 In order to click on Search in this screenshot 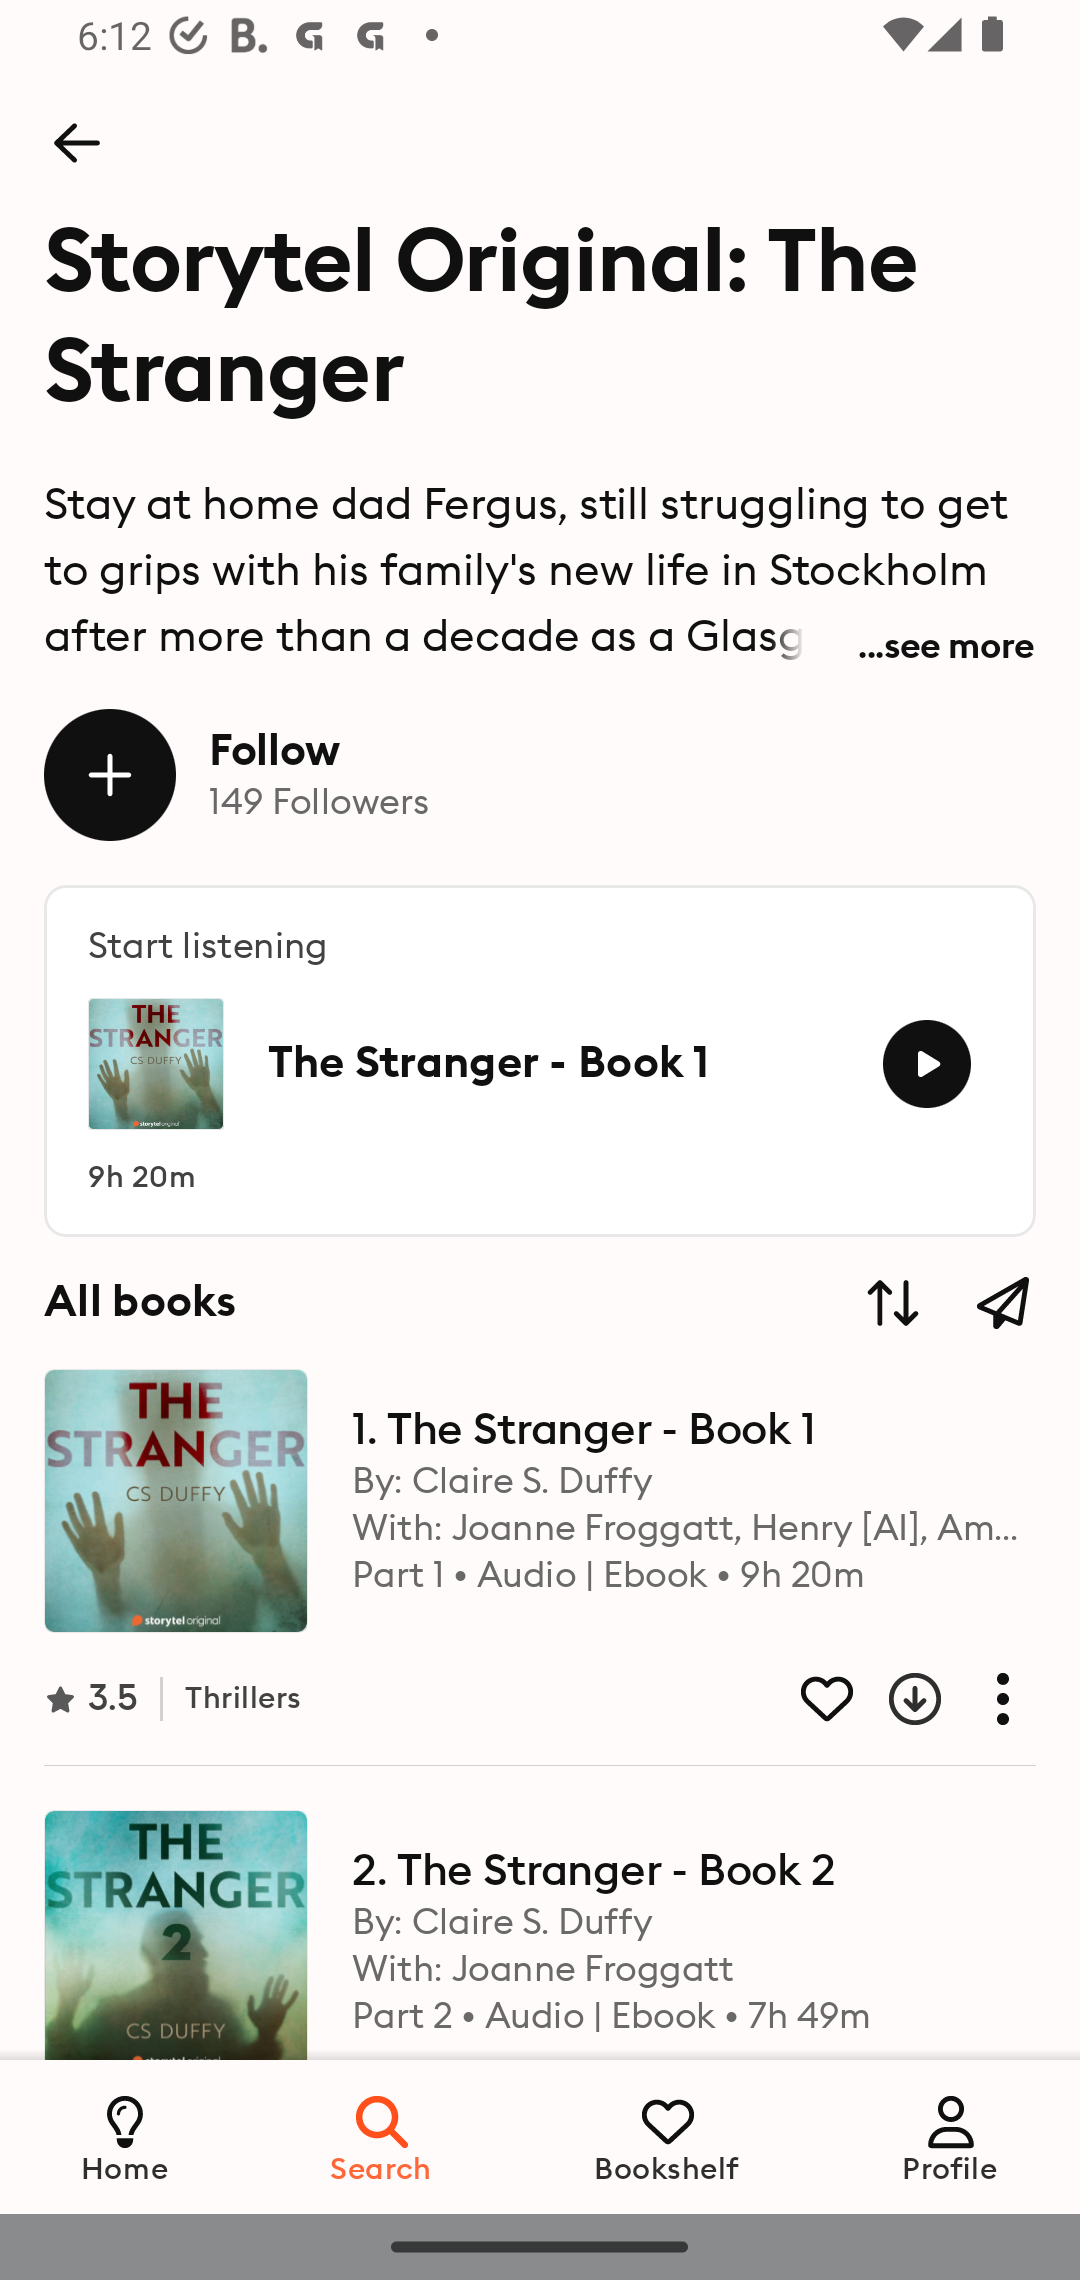, I will do `click(382, 2136)`.